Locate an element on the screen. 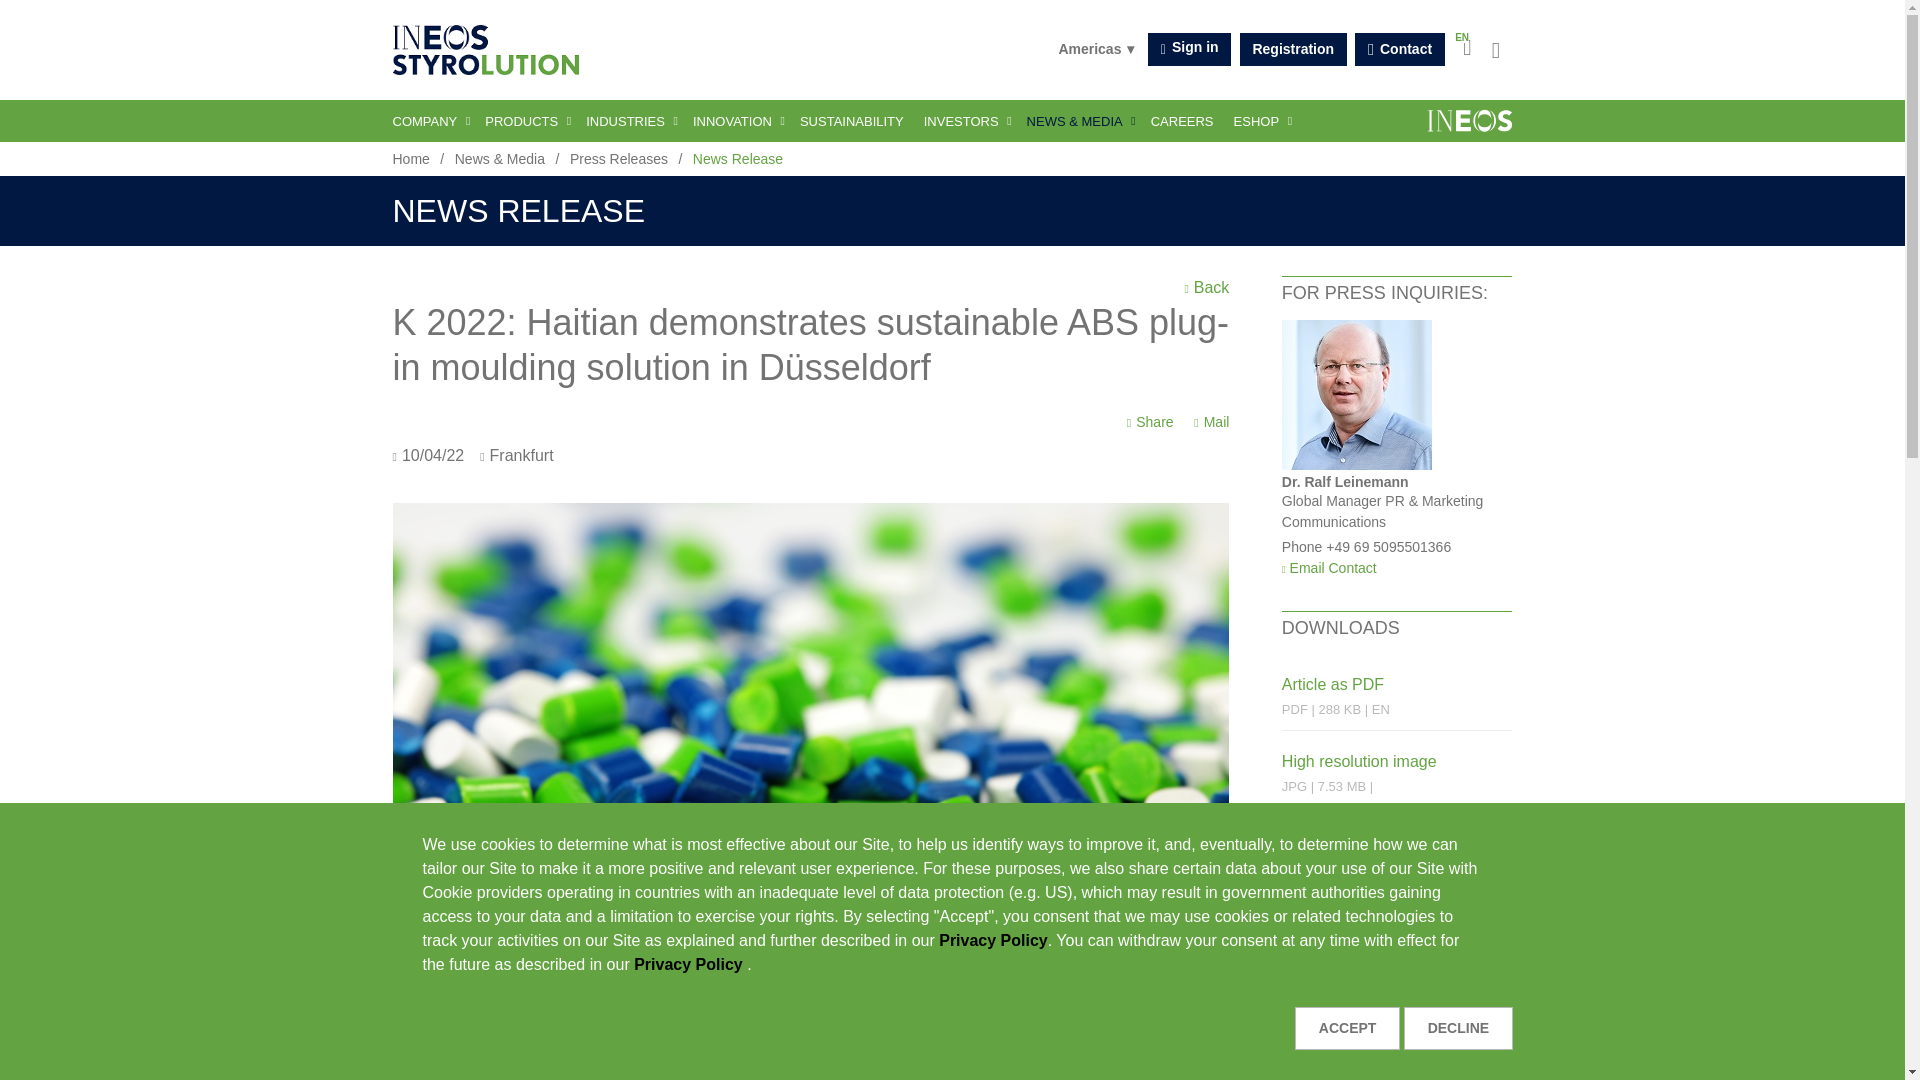 The image size is (1920, 1080). Sign in is located at coordinates (1189, 49).